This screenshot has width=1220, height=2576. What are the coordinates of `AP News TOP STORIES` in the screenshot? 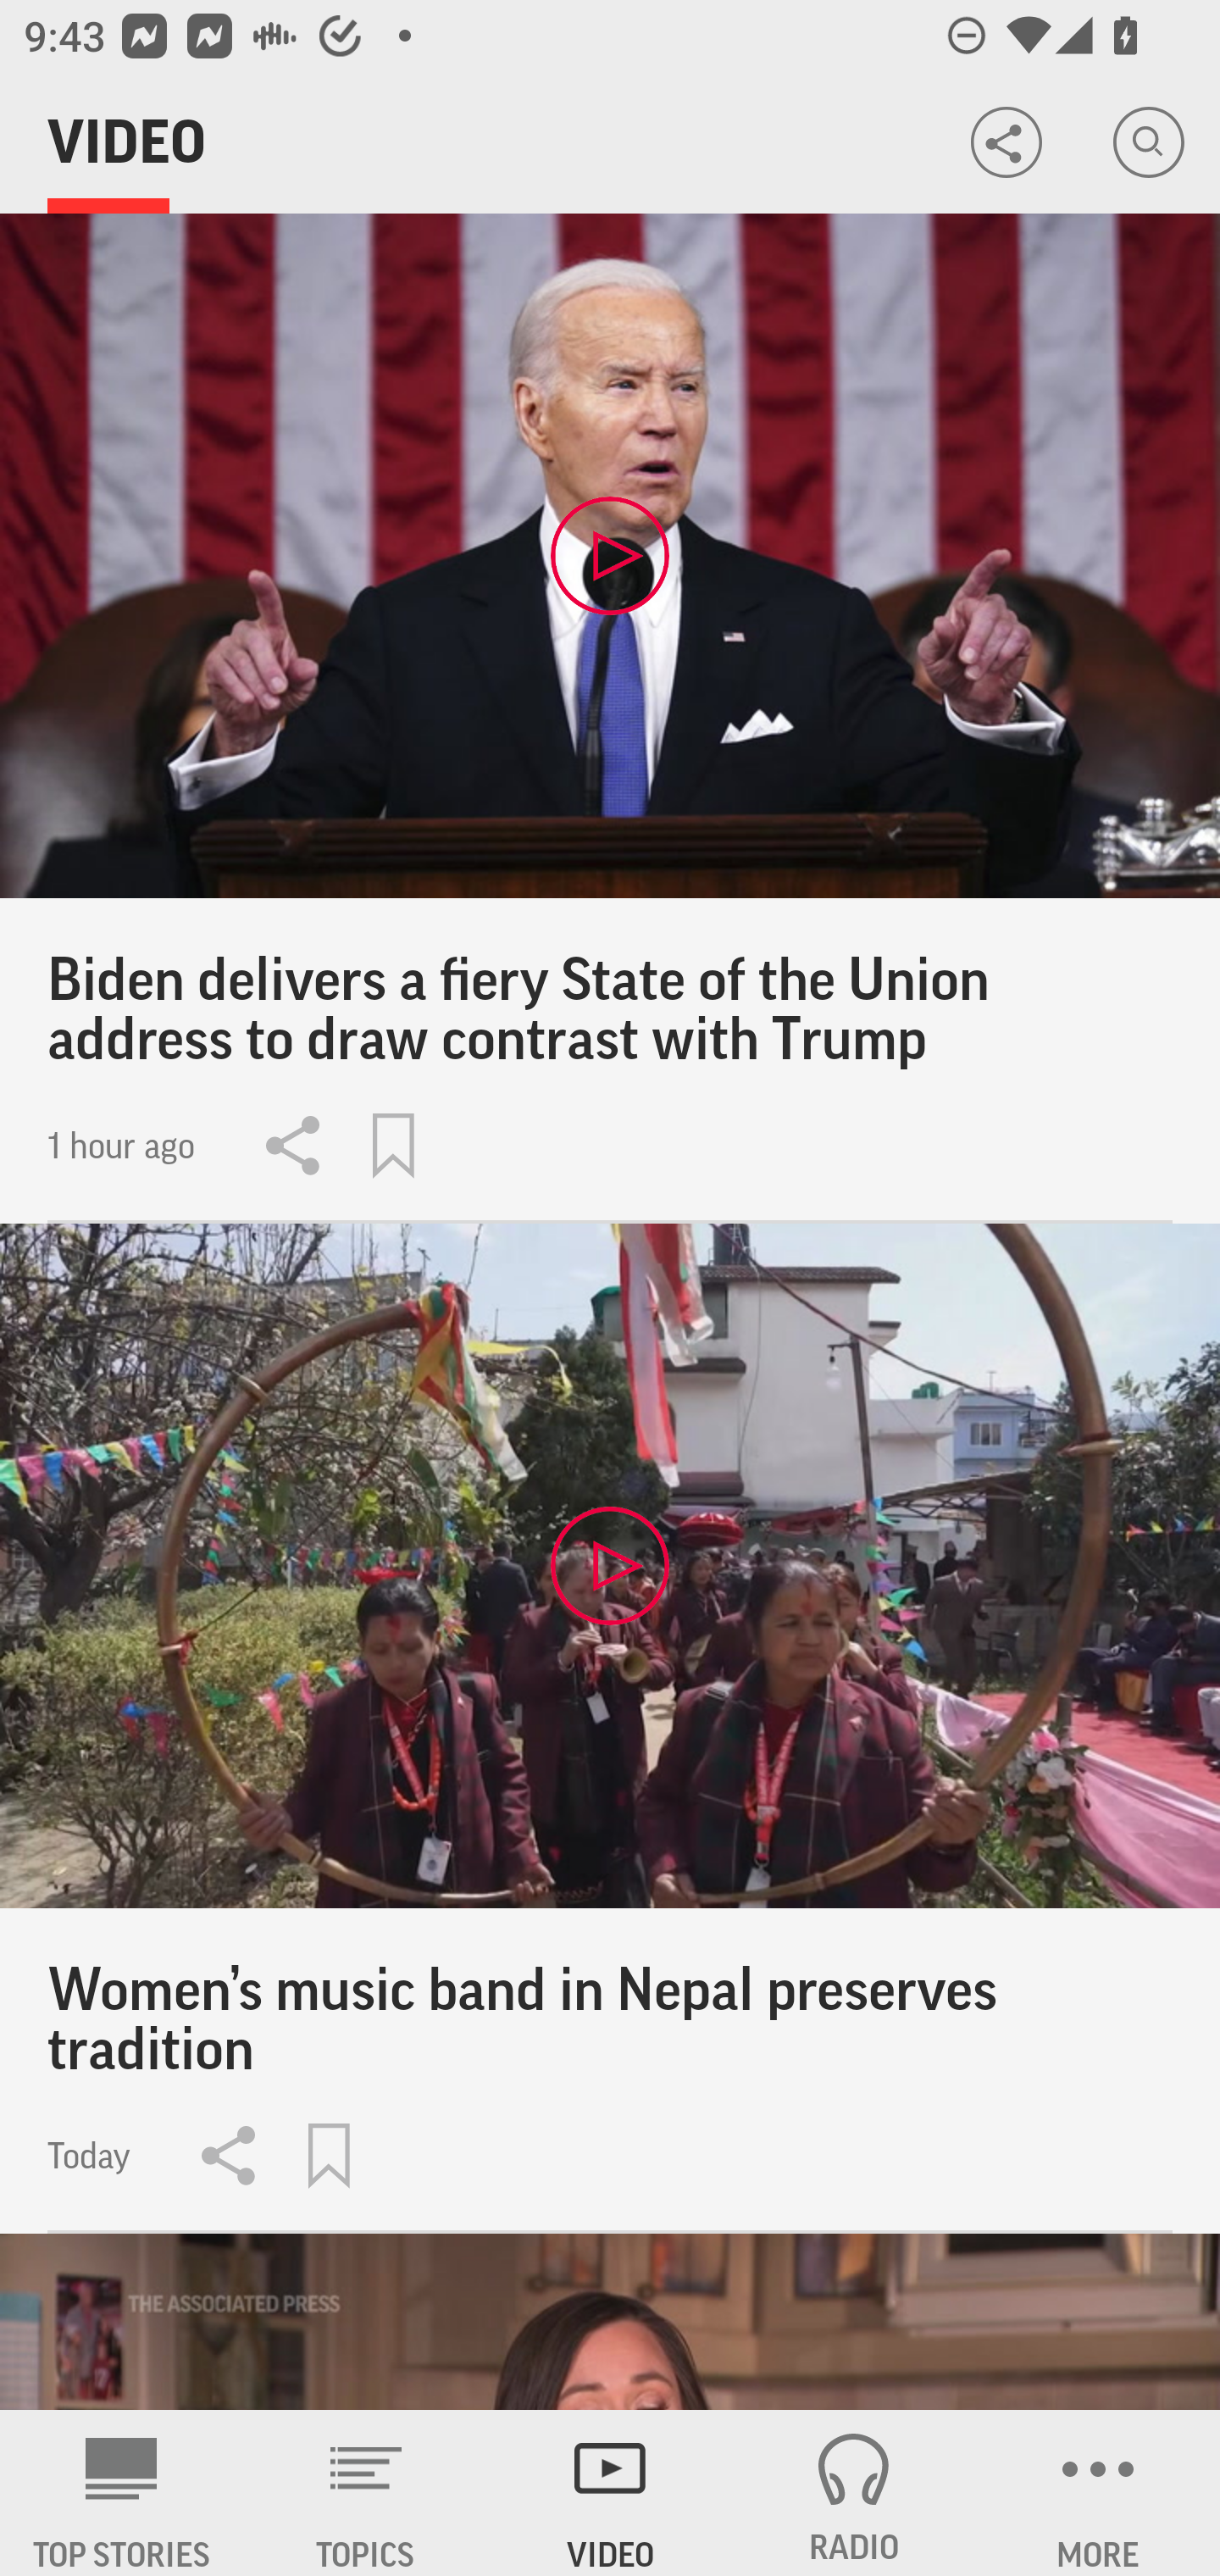 It's located at (122, 2493).